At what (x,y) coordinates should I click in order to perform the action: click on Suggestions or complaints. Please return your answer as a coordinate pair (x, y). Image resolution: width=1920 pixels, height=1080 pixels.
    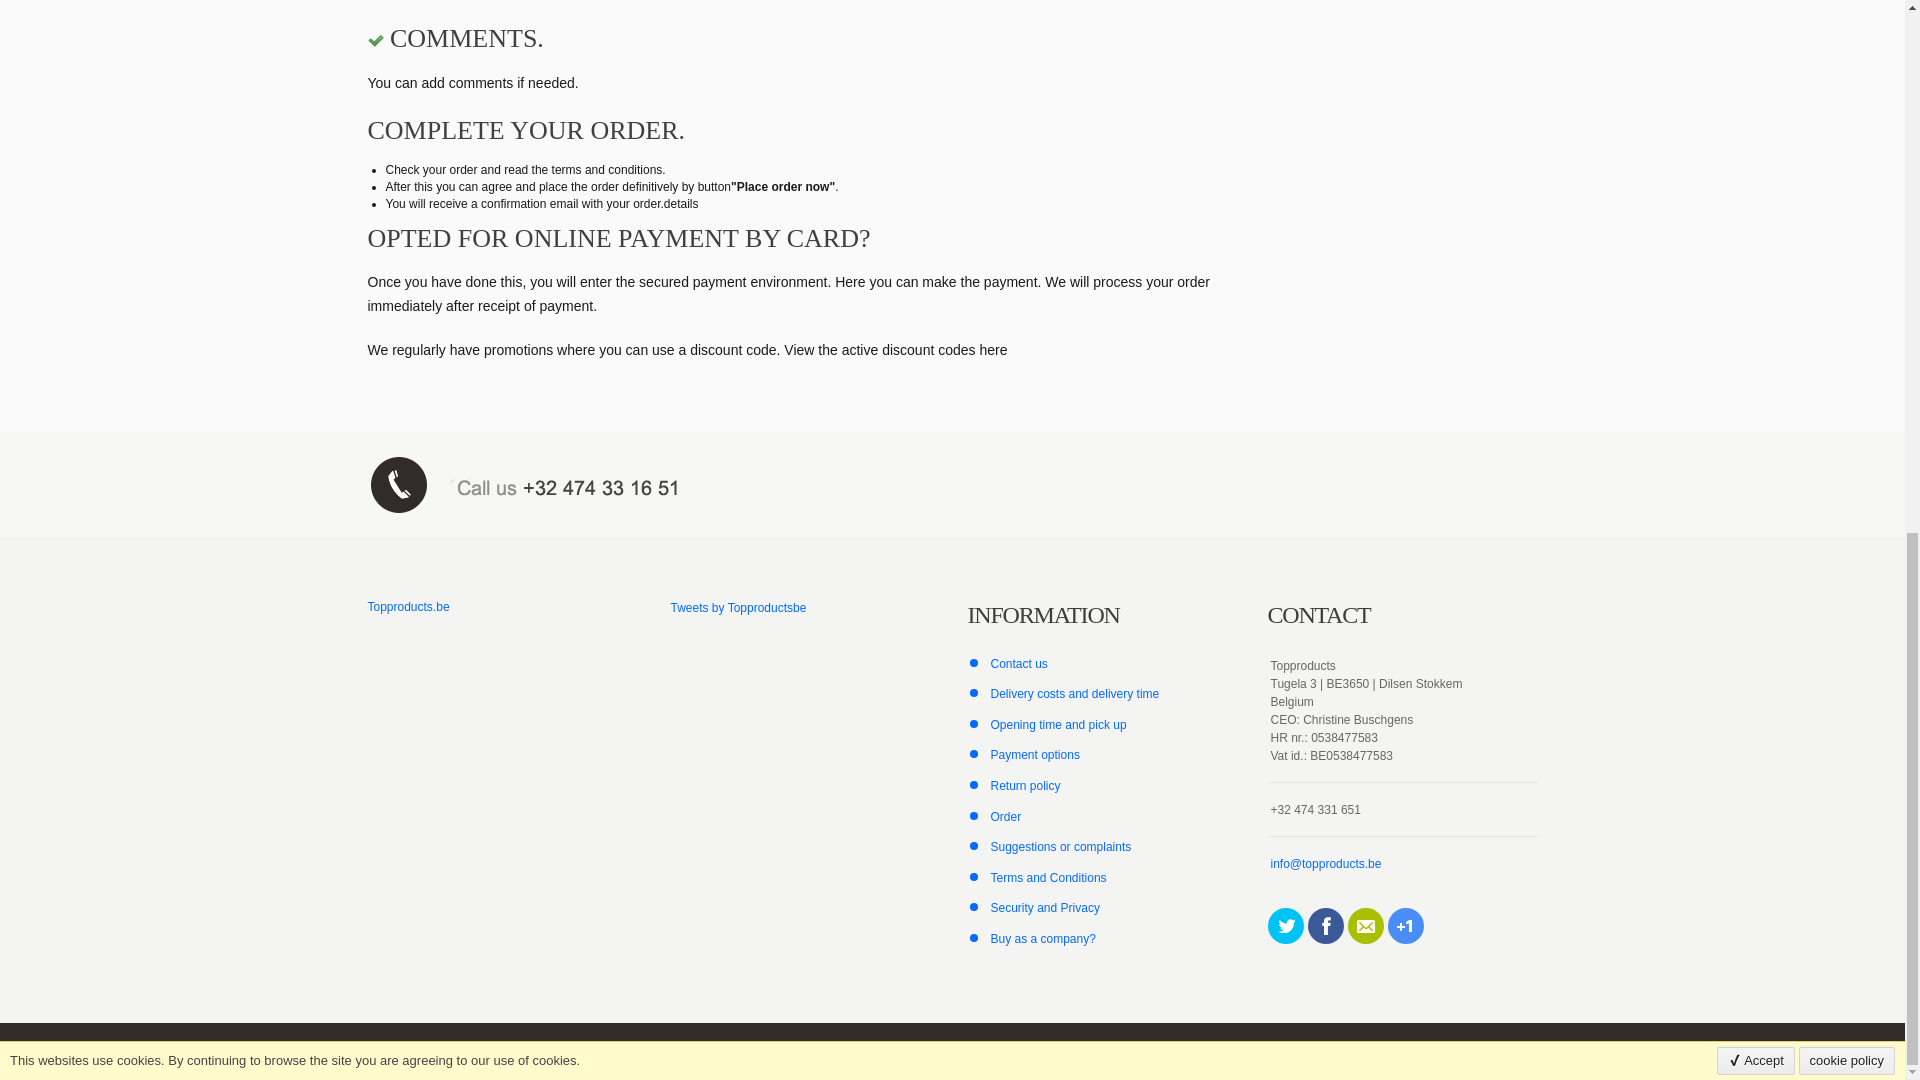
    Looking at the image, I should click on (1060, 847).